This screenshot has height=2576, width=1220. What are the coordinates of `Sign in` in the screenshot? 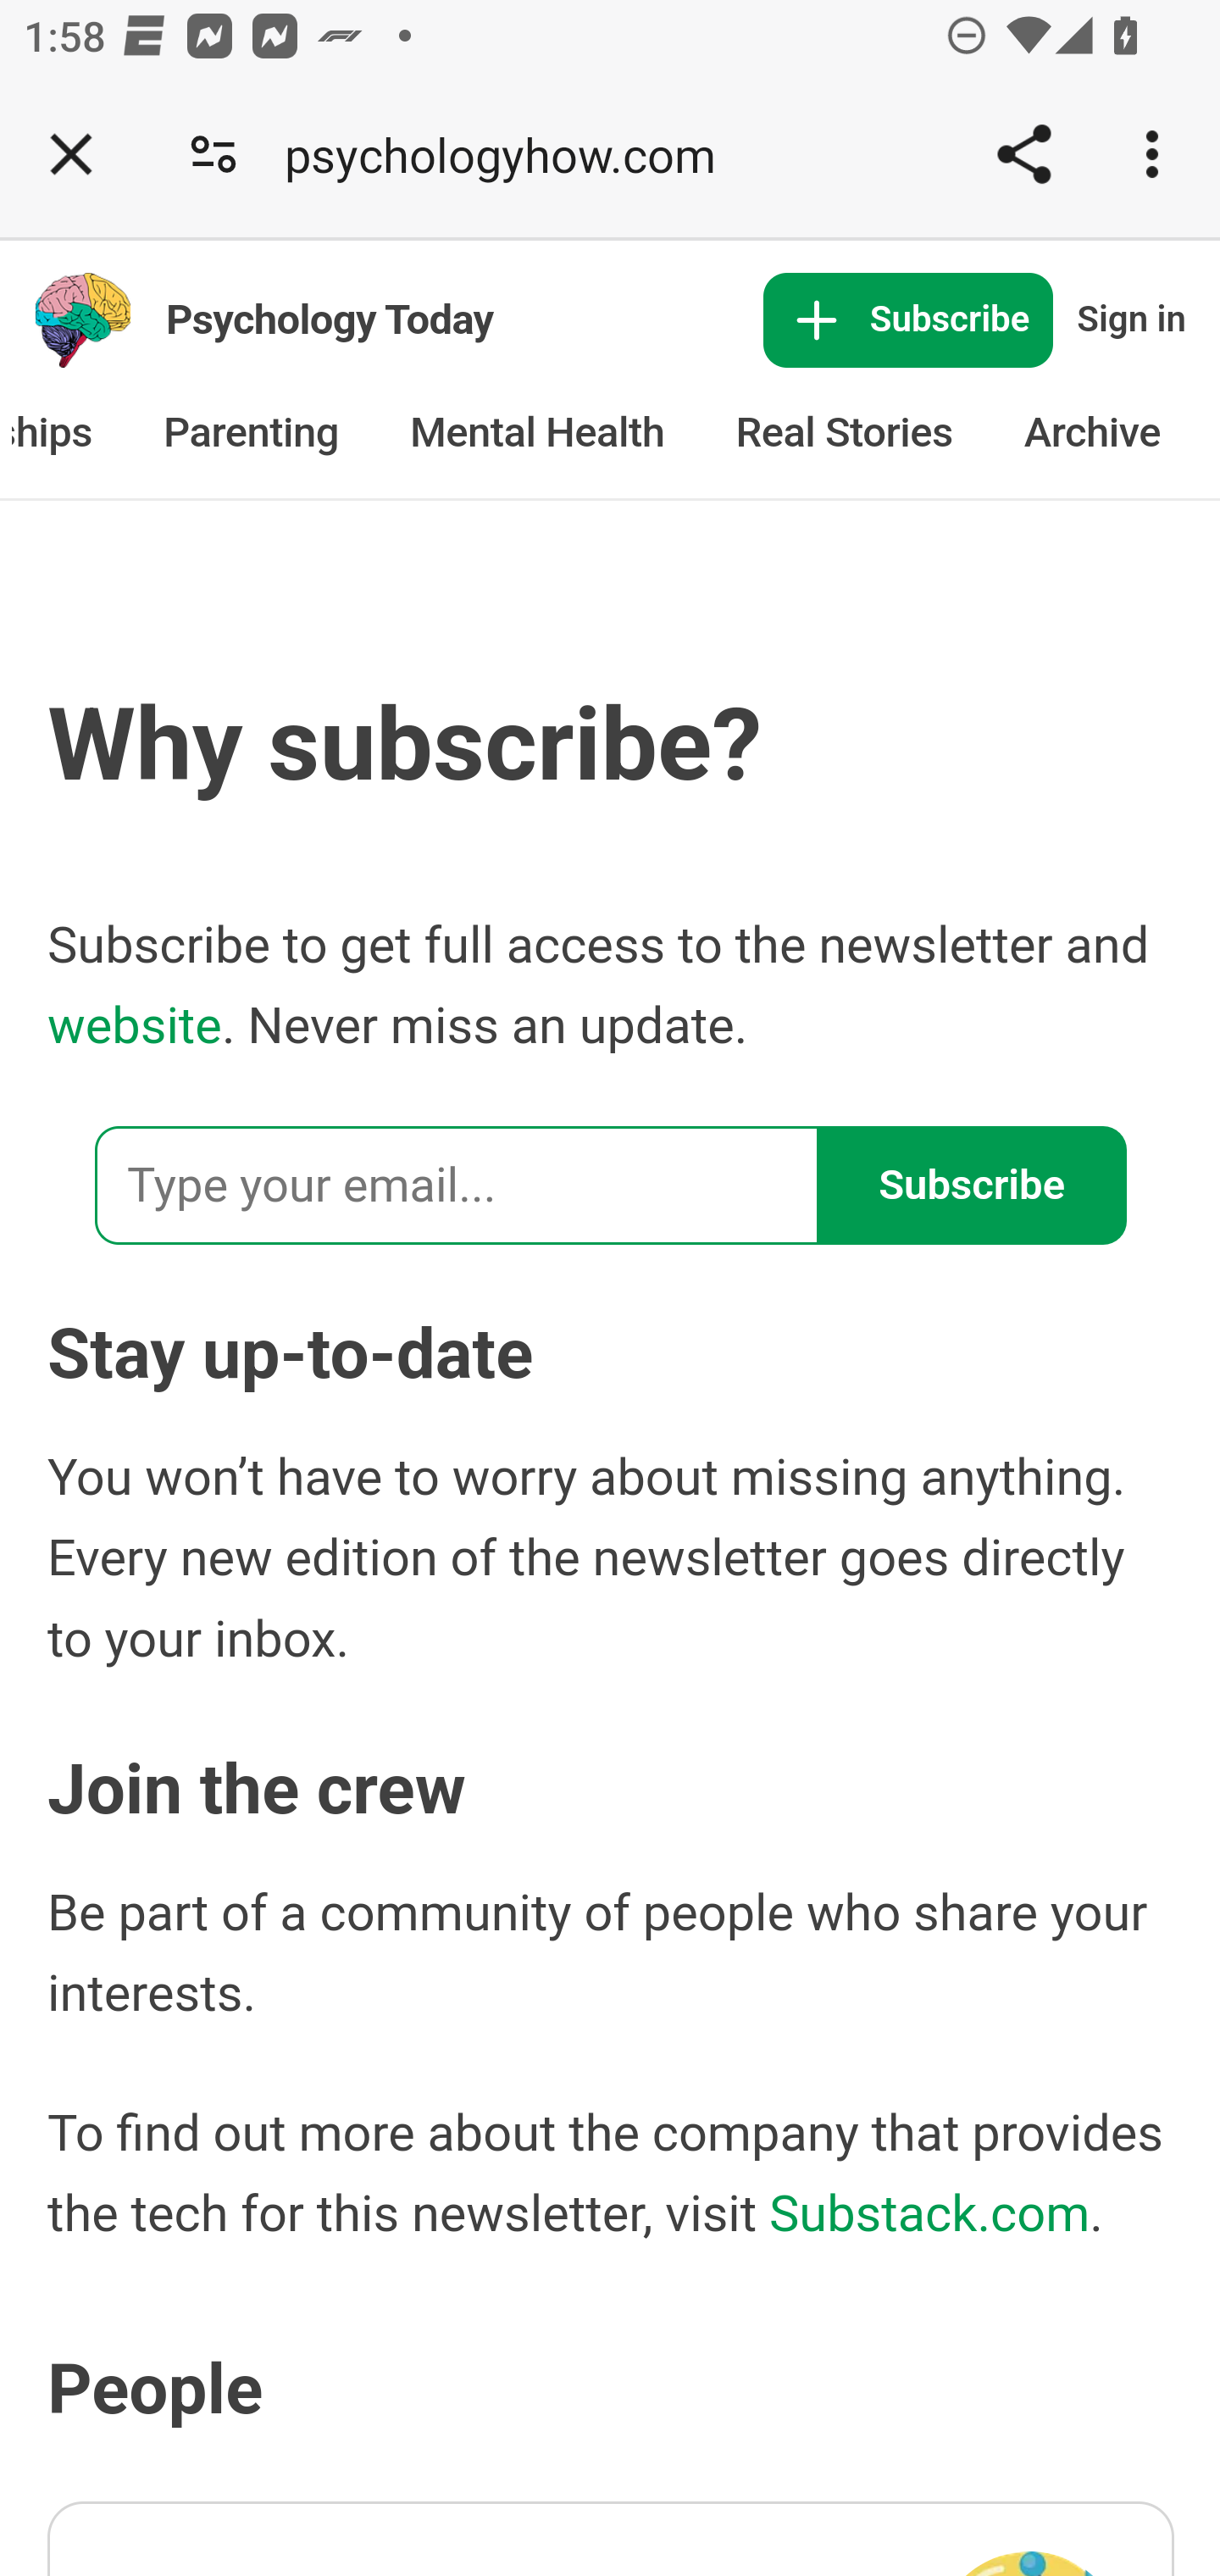 It's located at (1125, 322).